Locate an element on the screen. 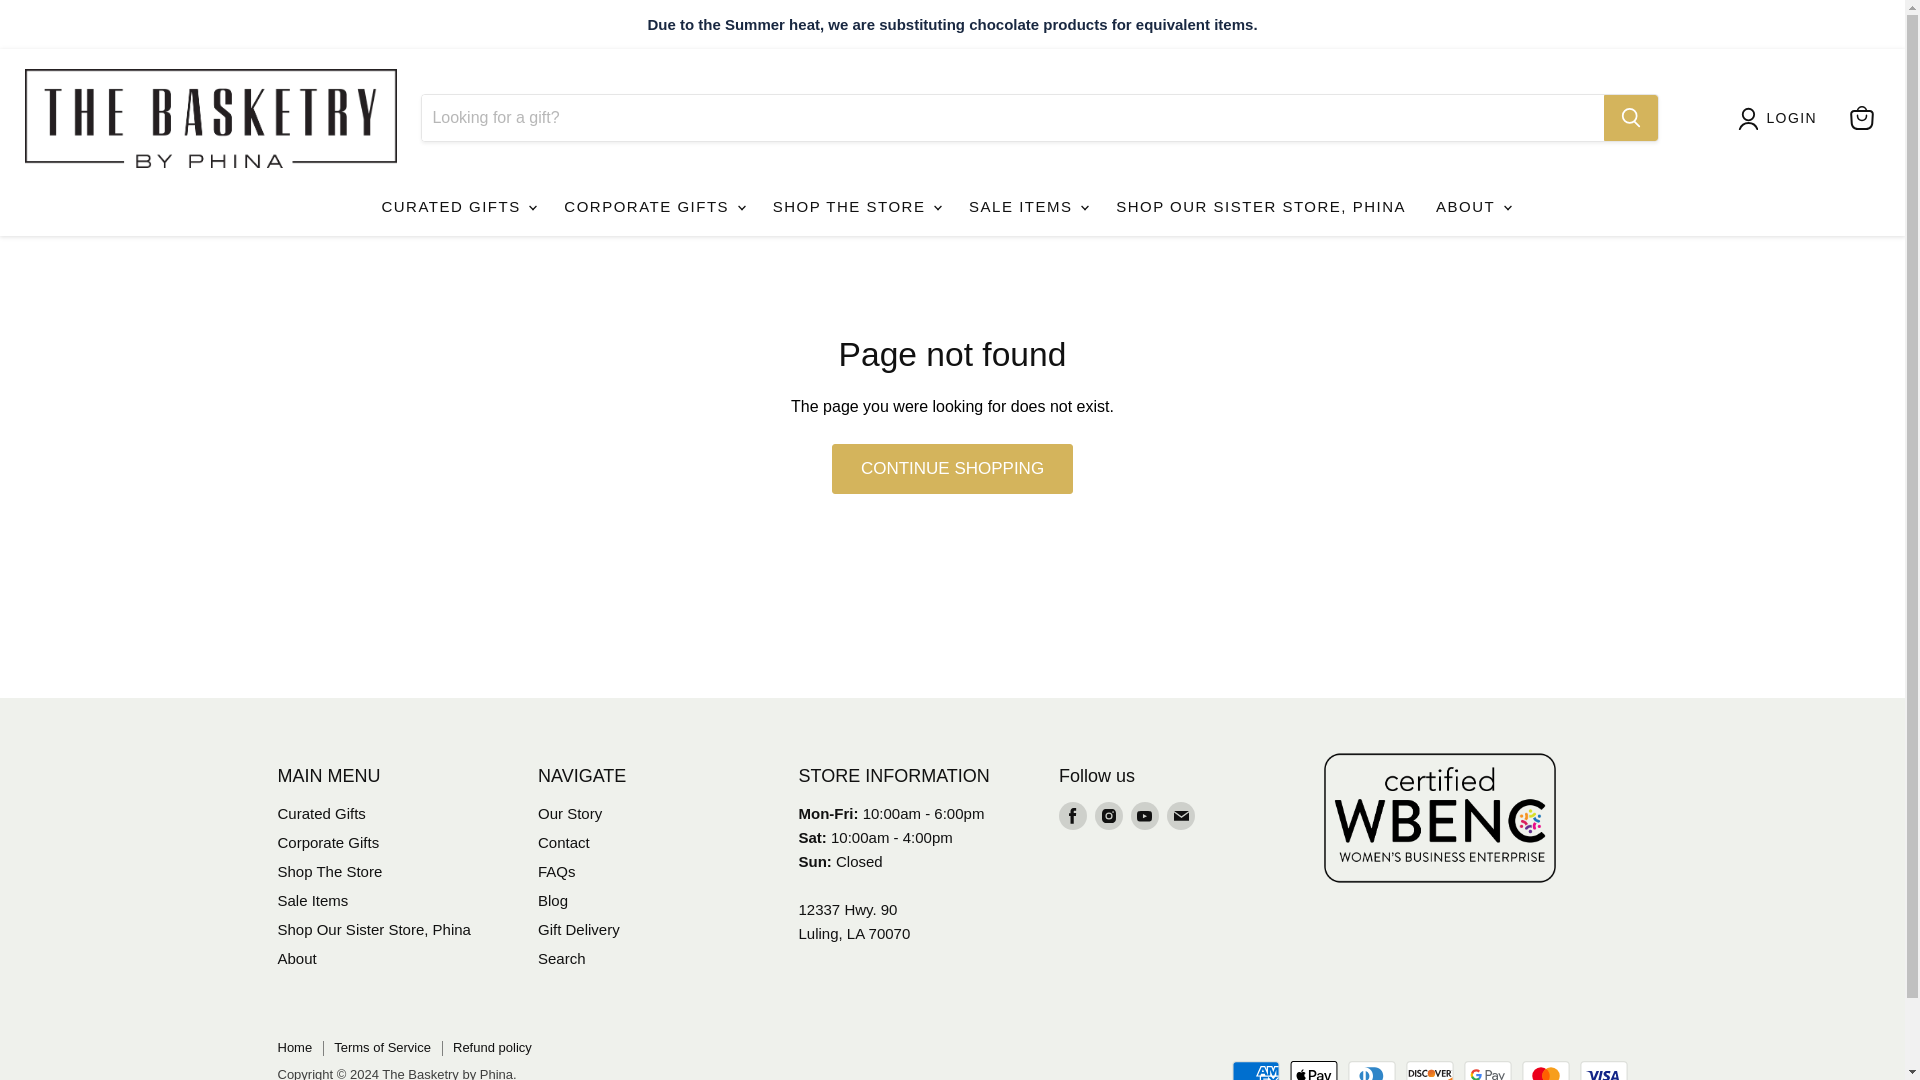 This screenshot has height=1080, width=1920. CORPORATE GIFTS is located at coordinates (652, 206).